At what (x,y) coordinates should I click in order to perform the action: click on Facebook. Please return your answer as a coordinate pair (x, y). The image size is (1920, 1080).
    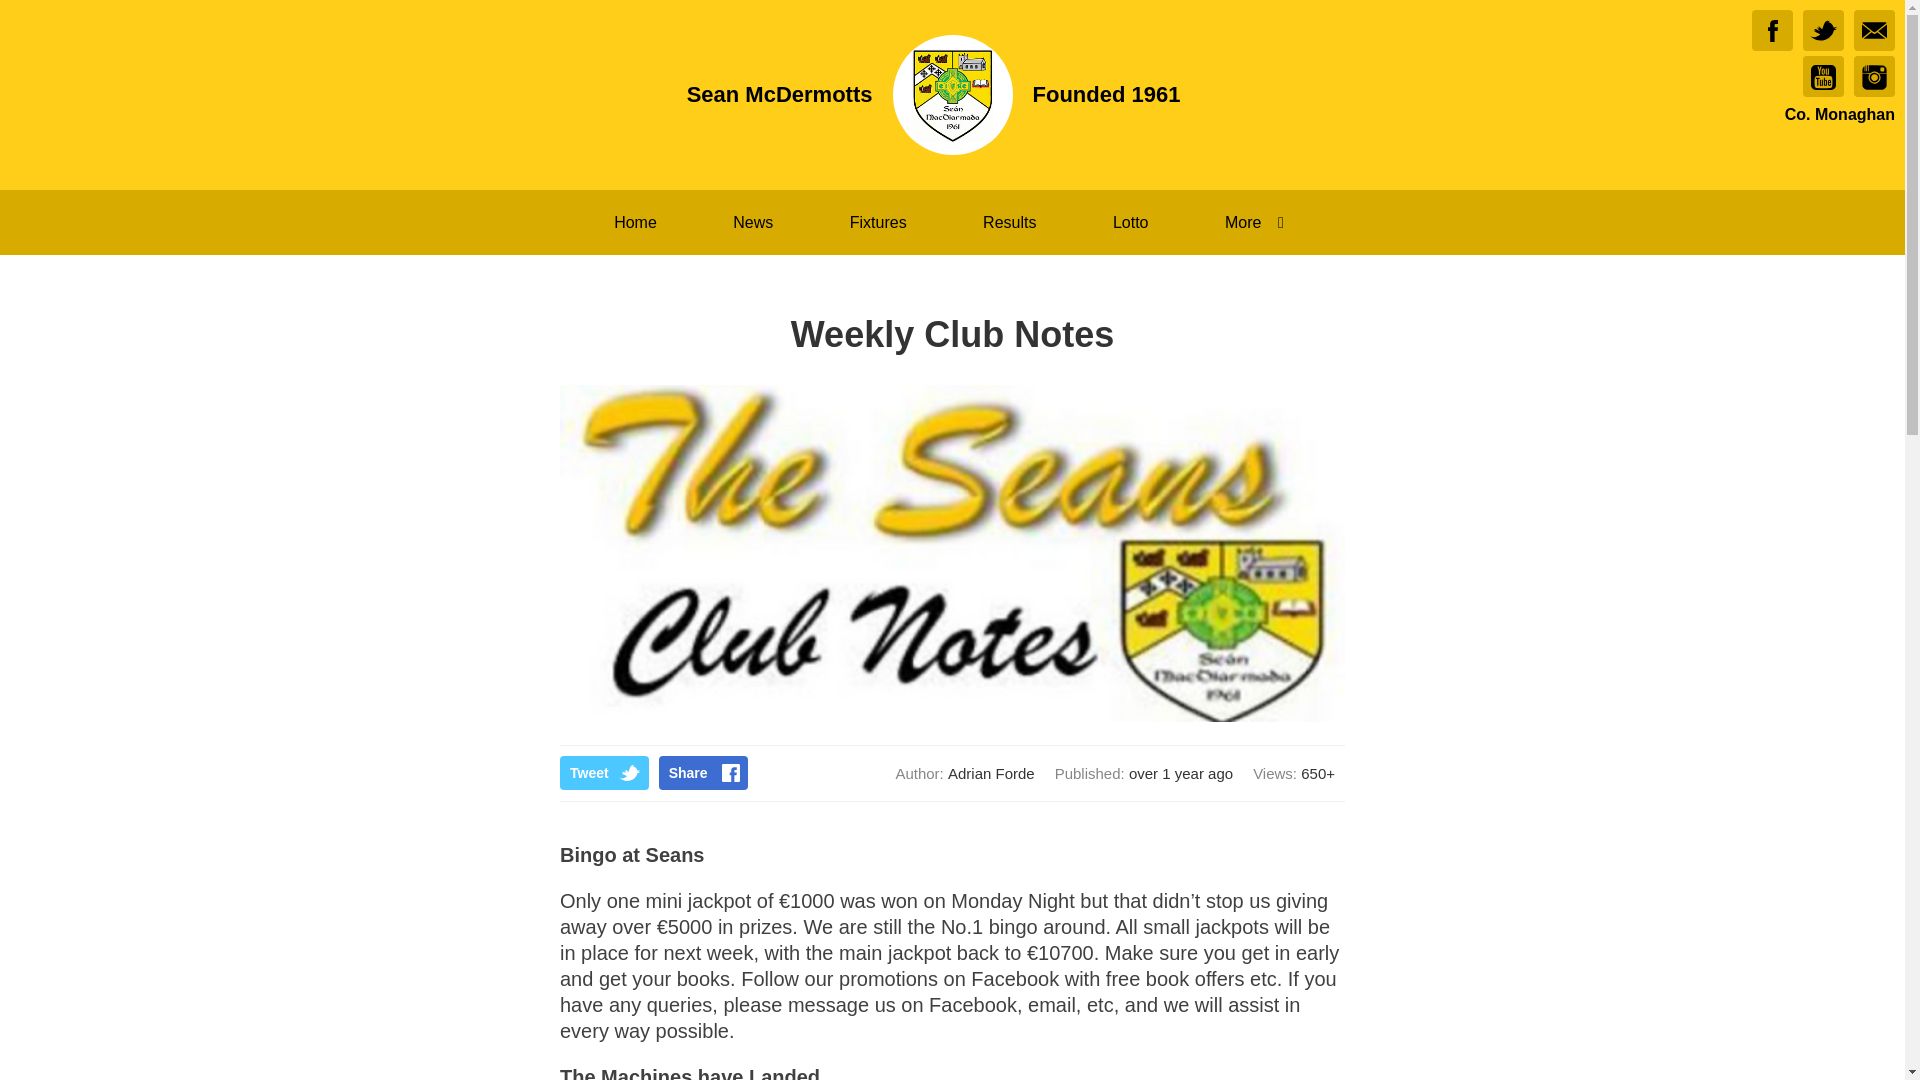
    Looking at the image, I should click on (1772, 30).